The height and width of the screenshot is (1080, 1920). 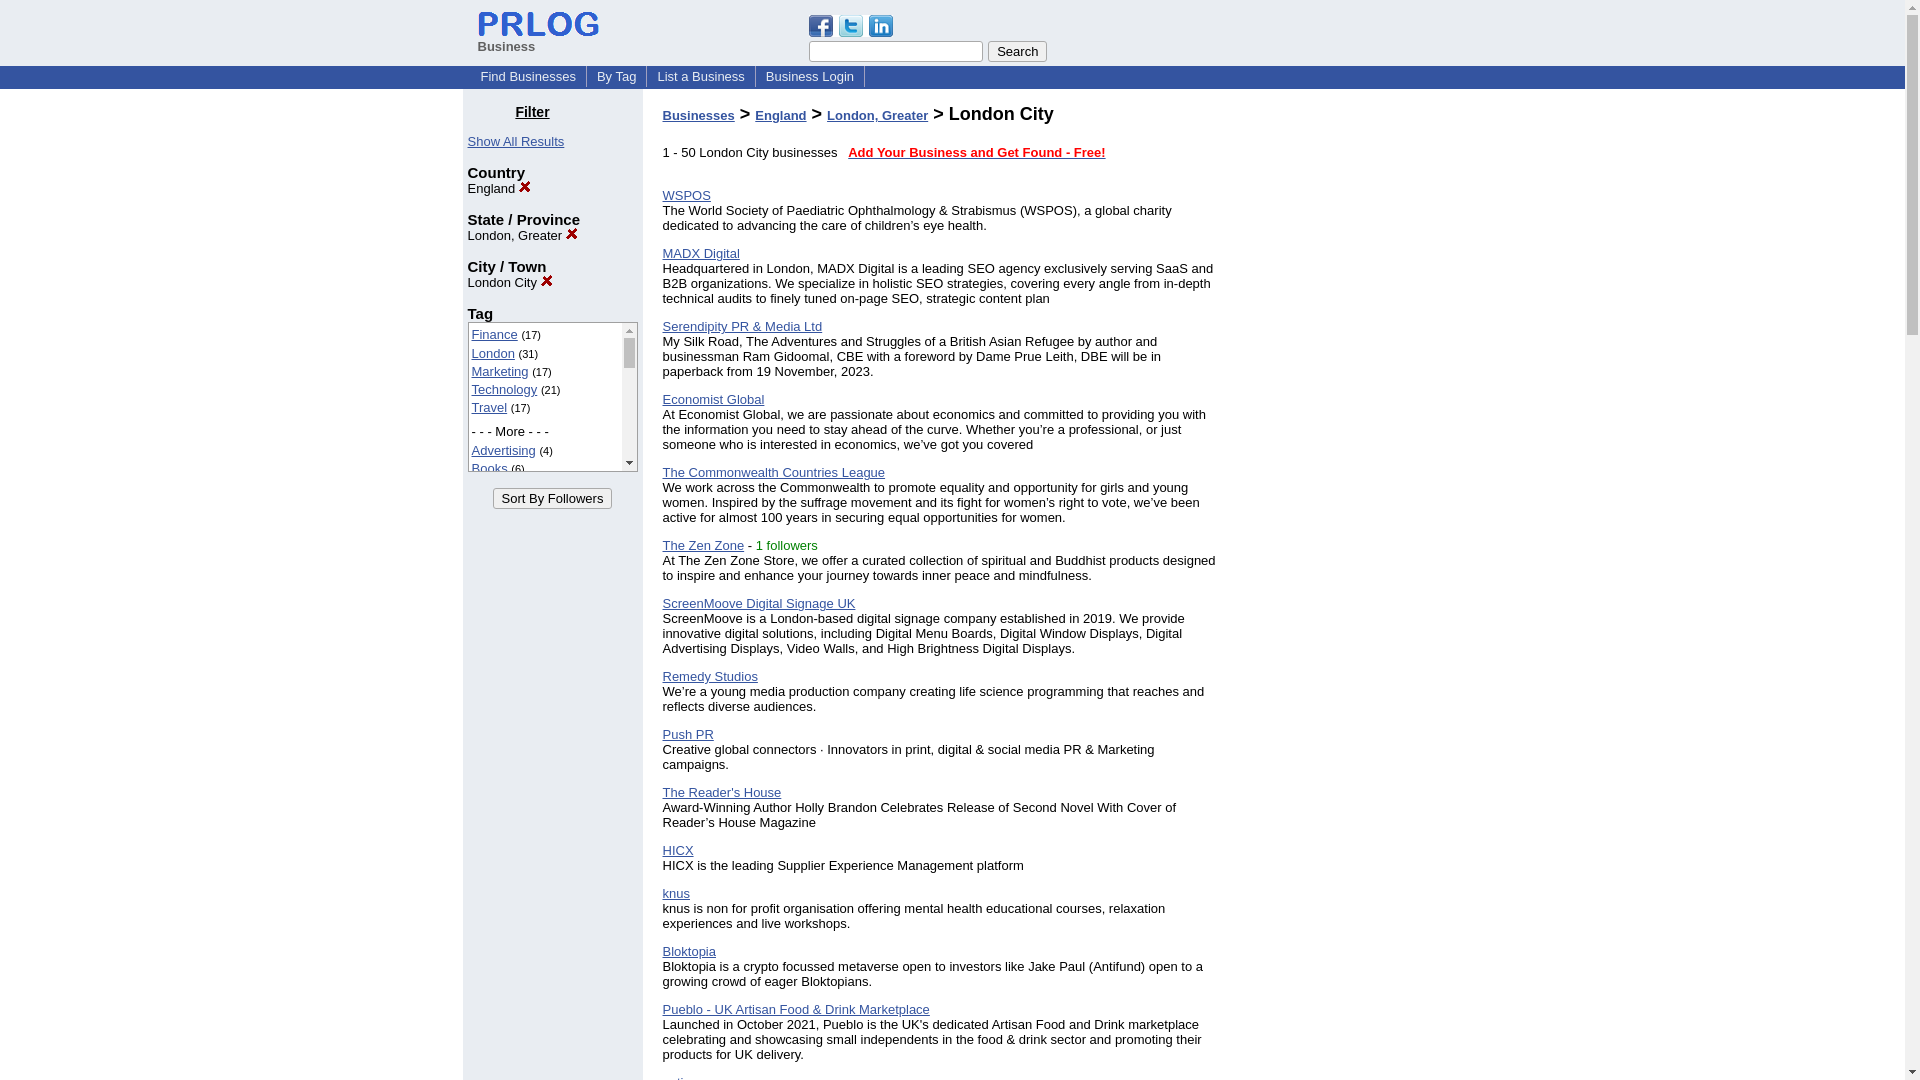 What do you see at coordinates (522, 235) in the screenshot?
I see `London, Greater` at bounding box center [522, 235].